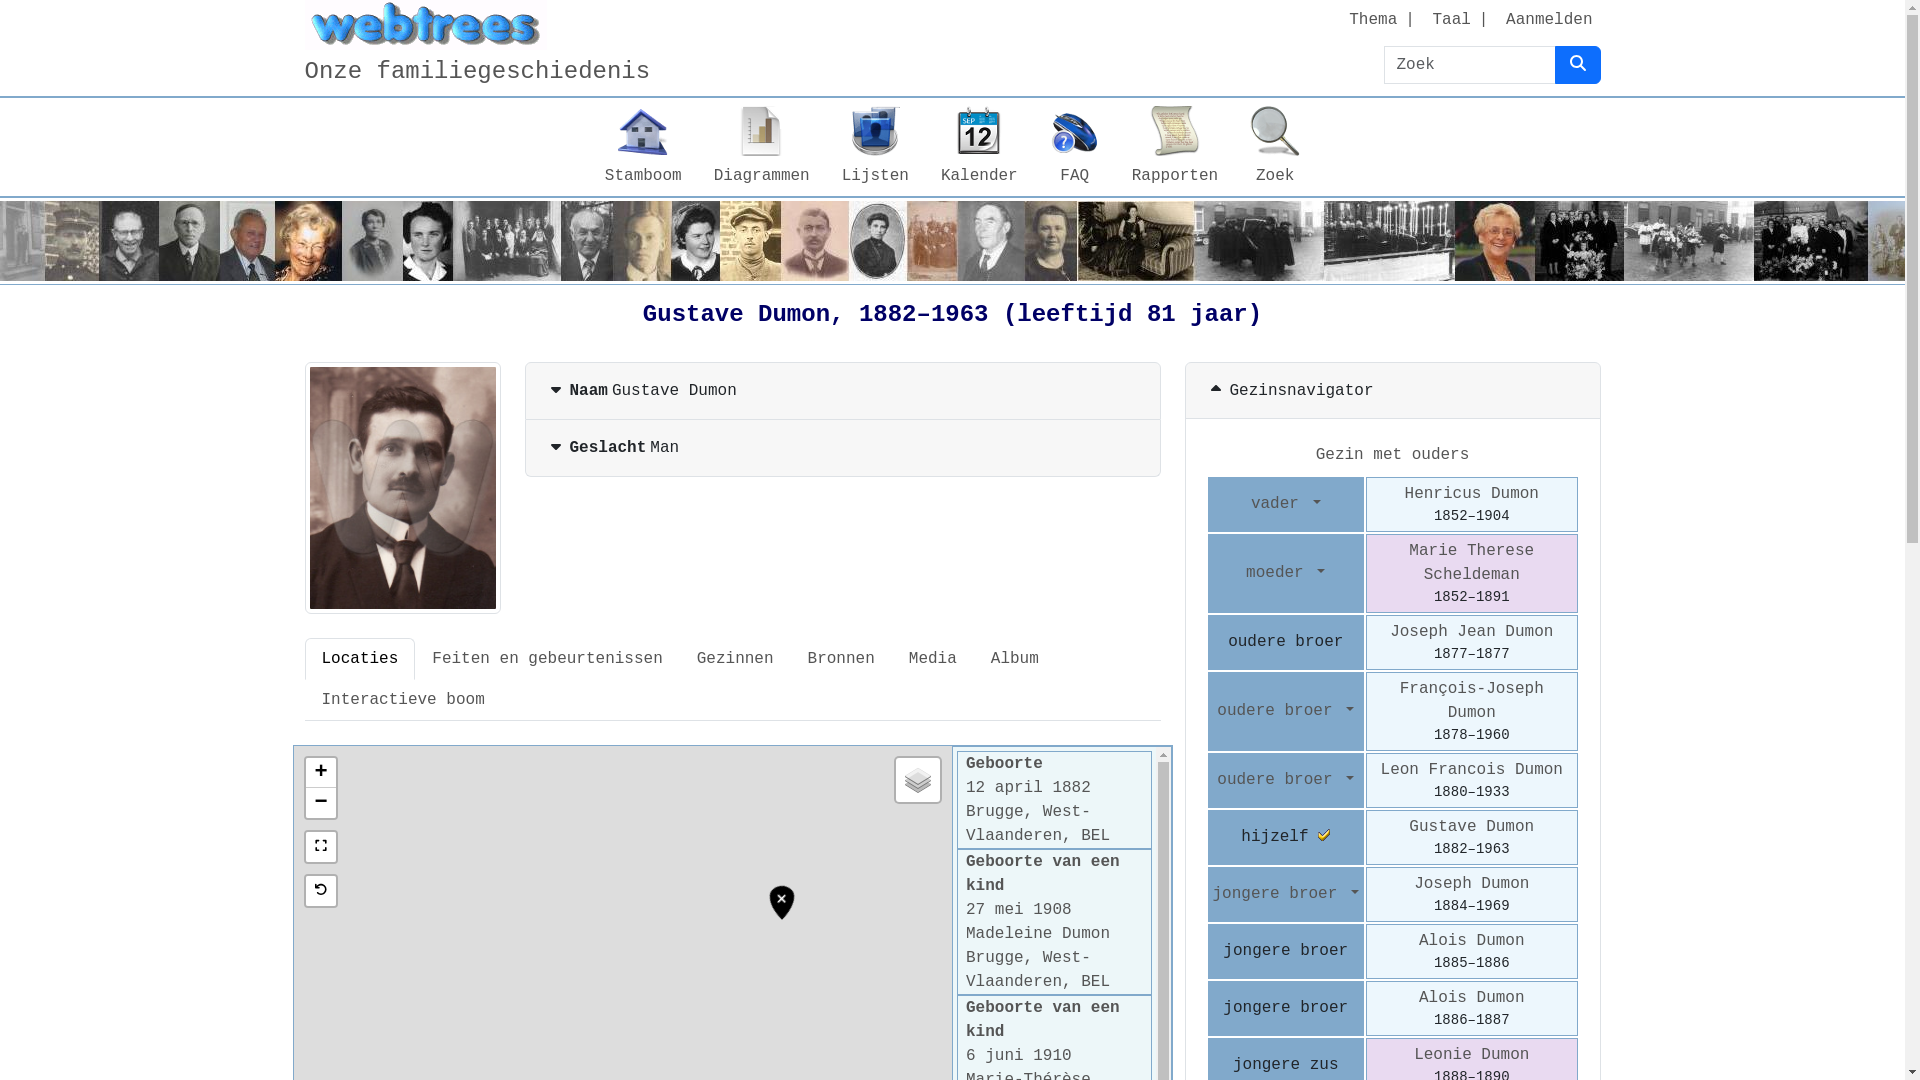  I want to click on Madeleine Dumon, so click(1038, 934).